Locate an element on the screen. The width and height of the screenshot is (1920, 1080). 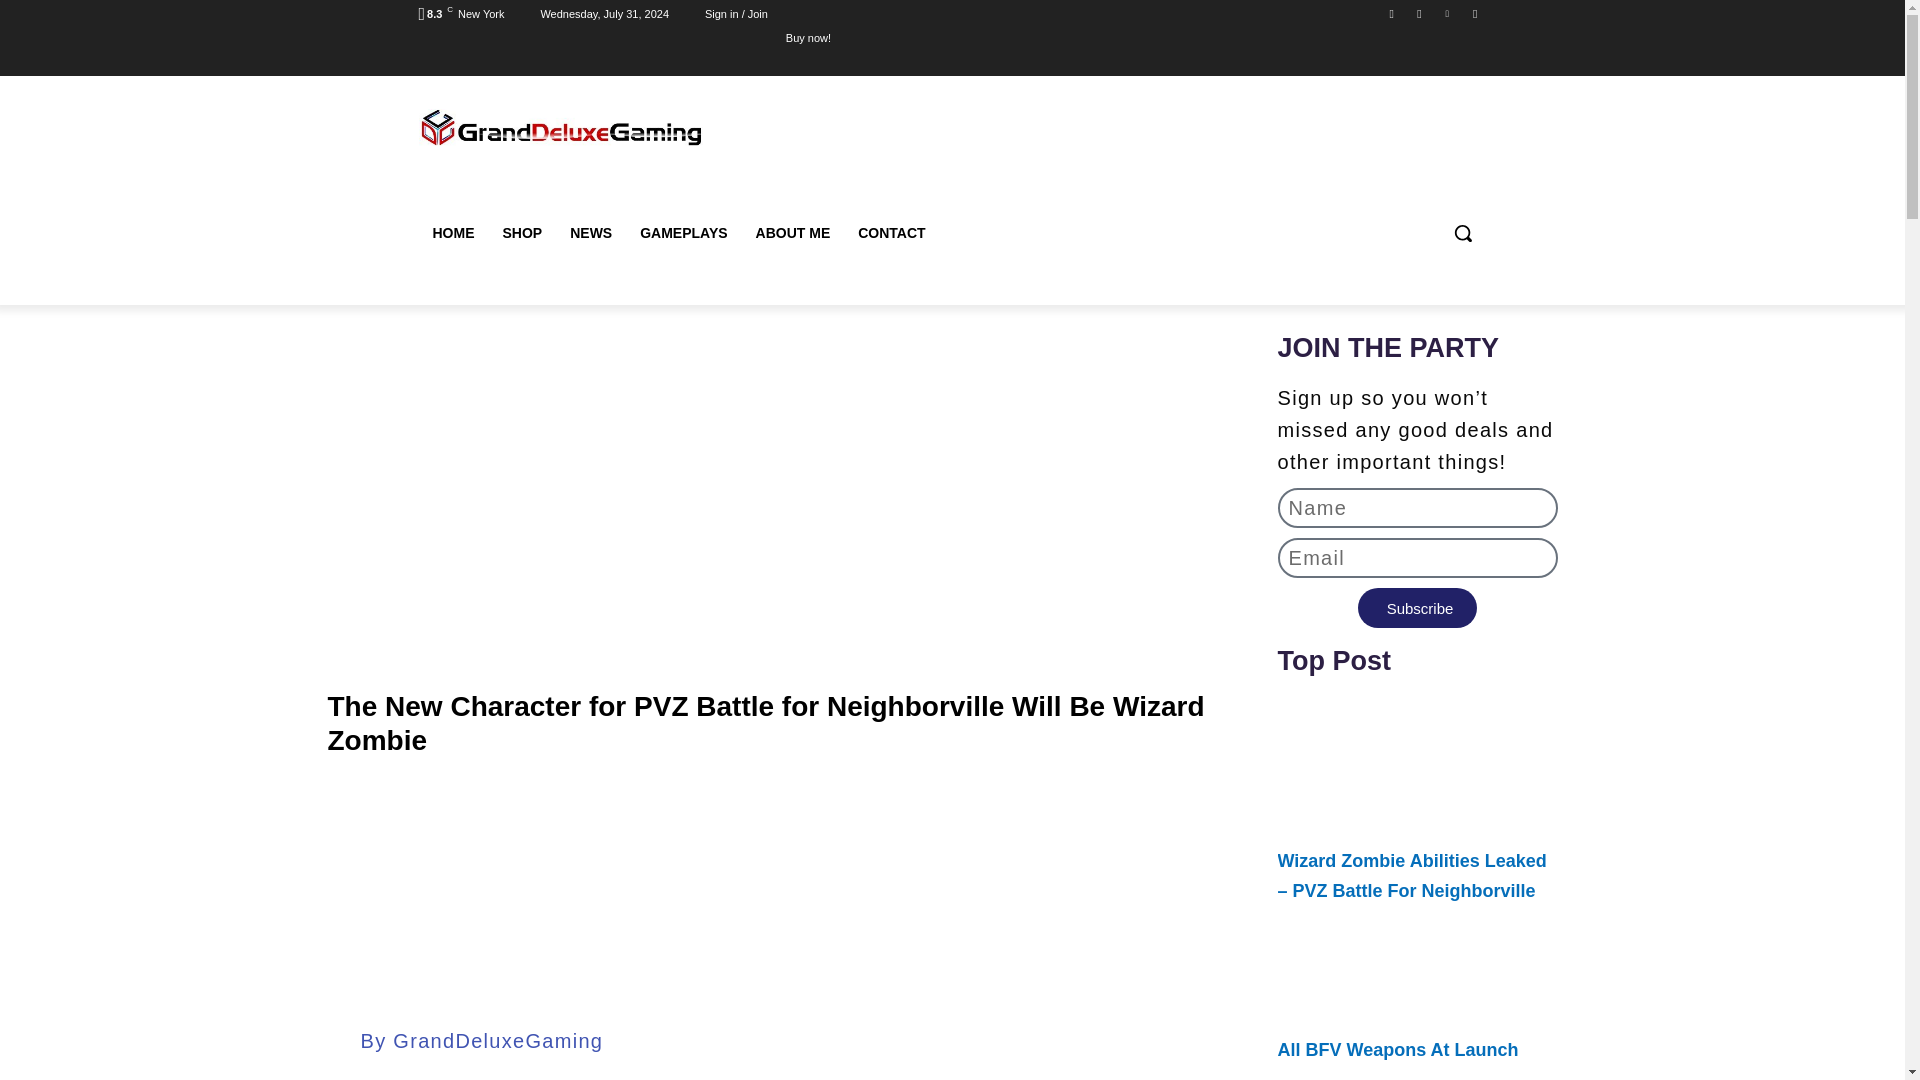
ABOUT ME is located at coordinates (792, 233).